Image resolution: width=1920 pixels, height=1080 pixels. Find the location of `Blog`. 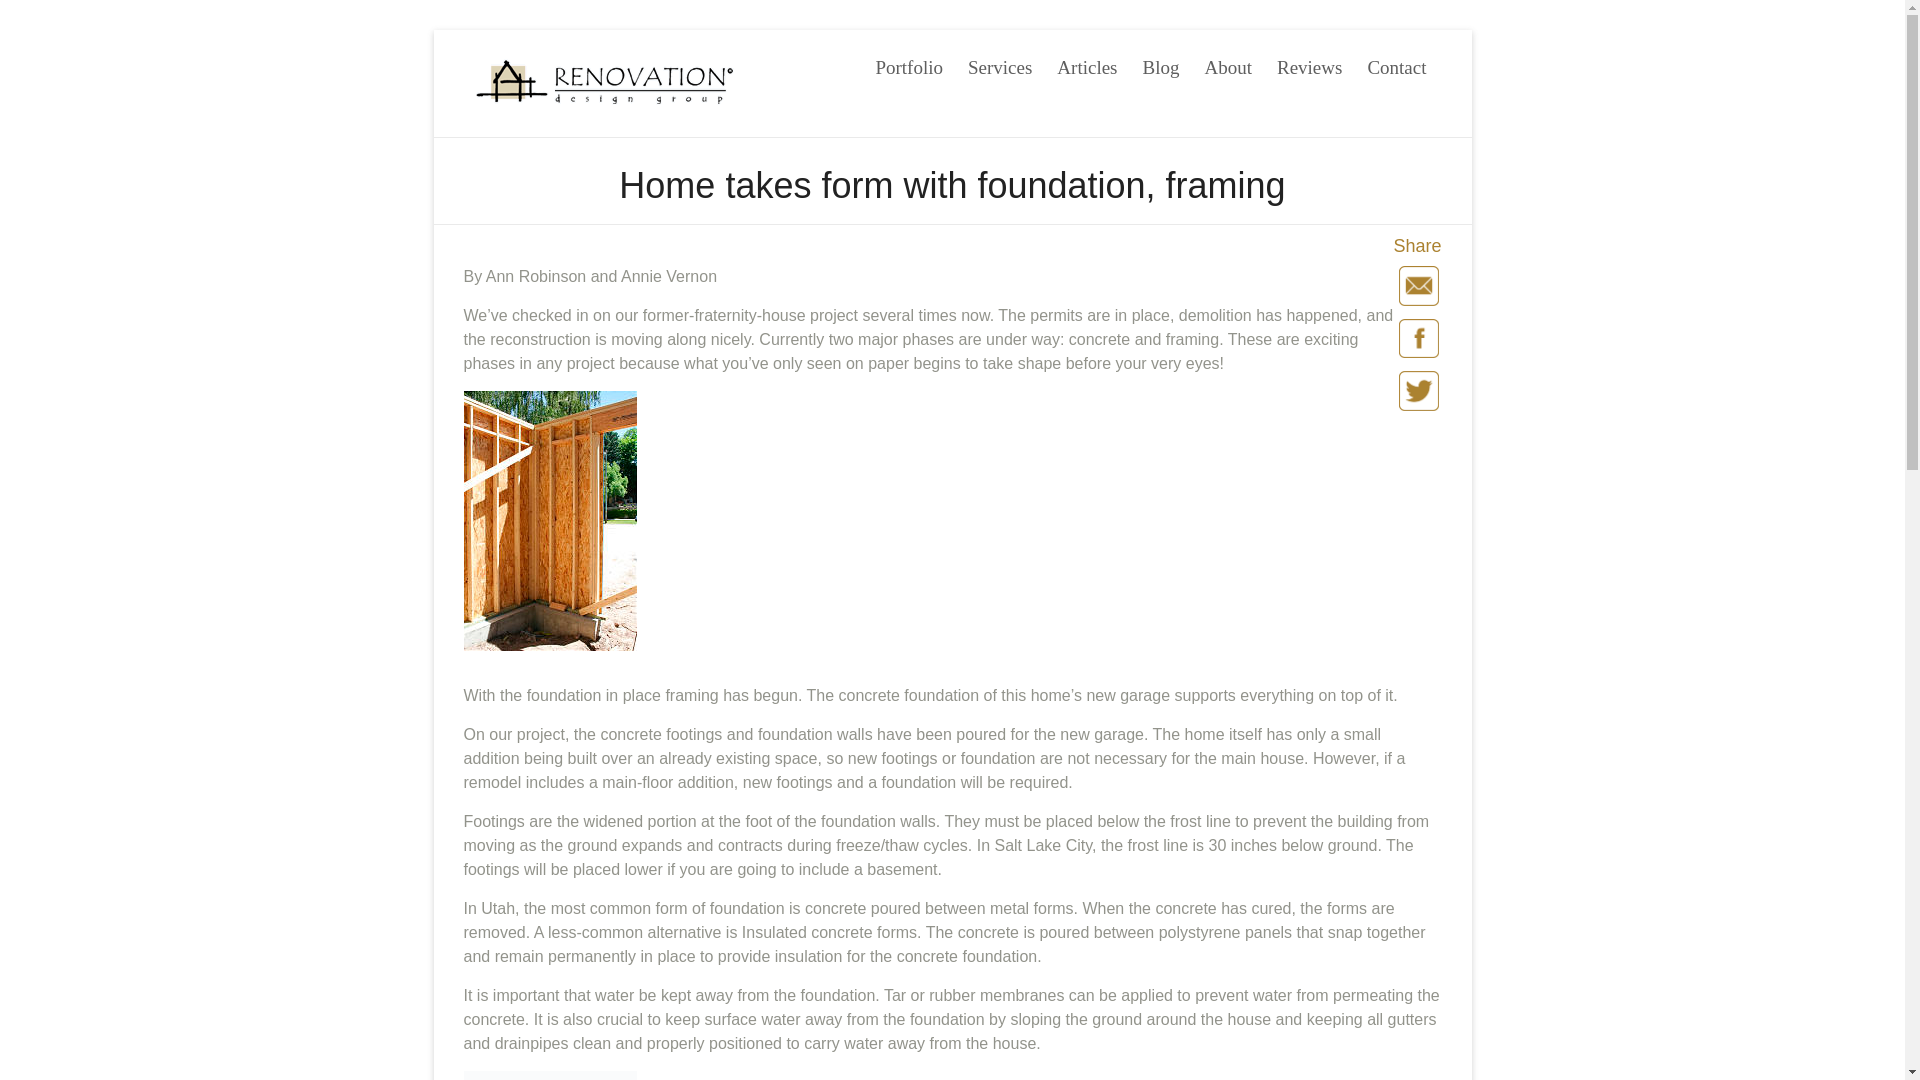

Blog is located at coordinates (1160, 62).